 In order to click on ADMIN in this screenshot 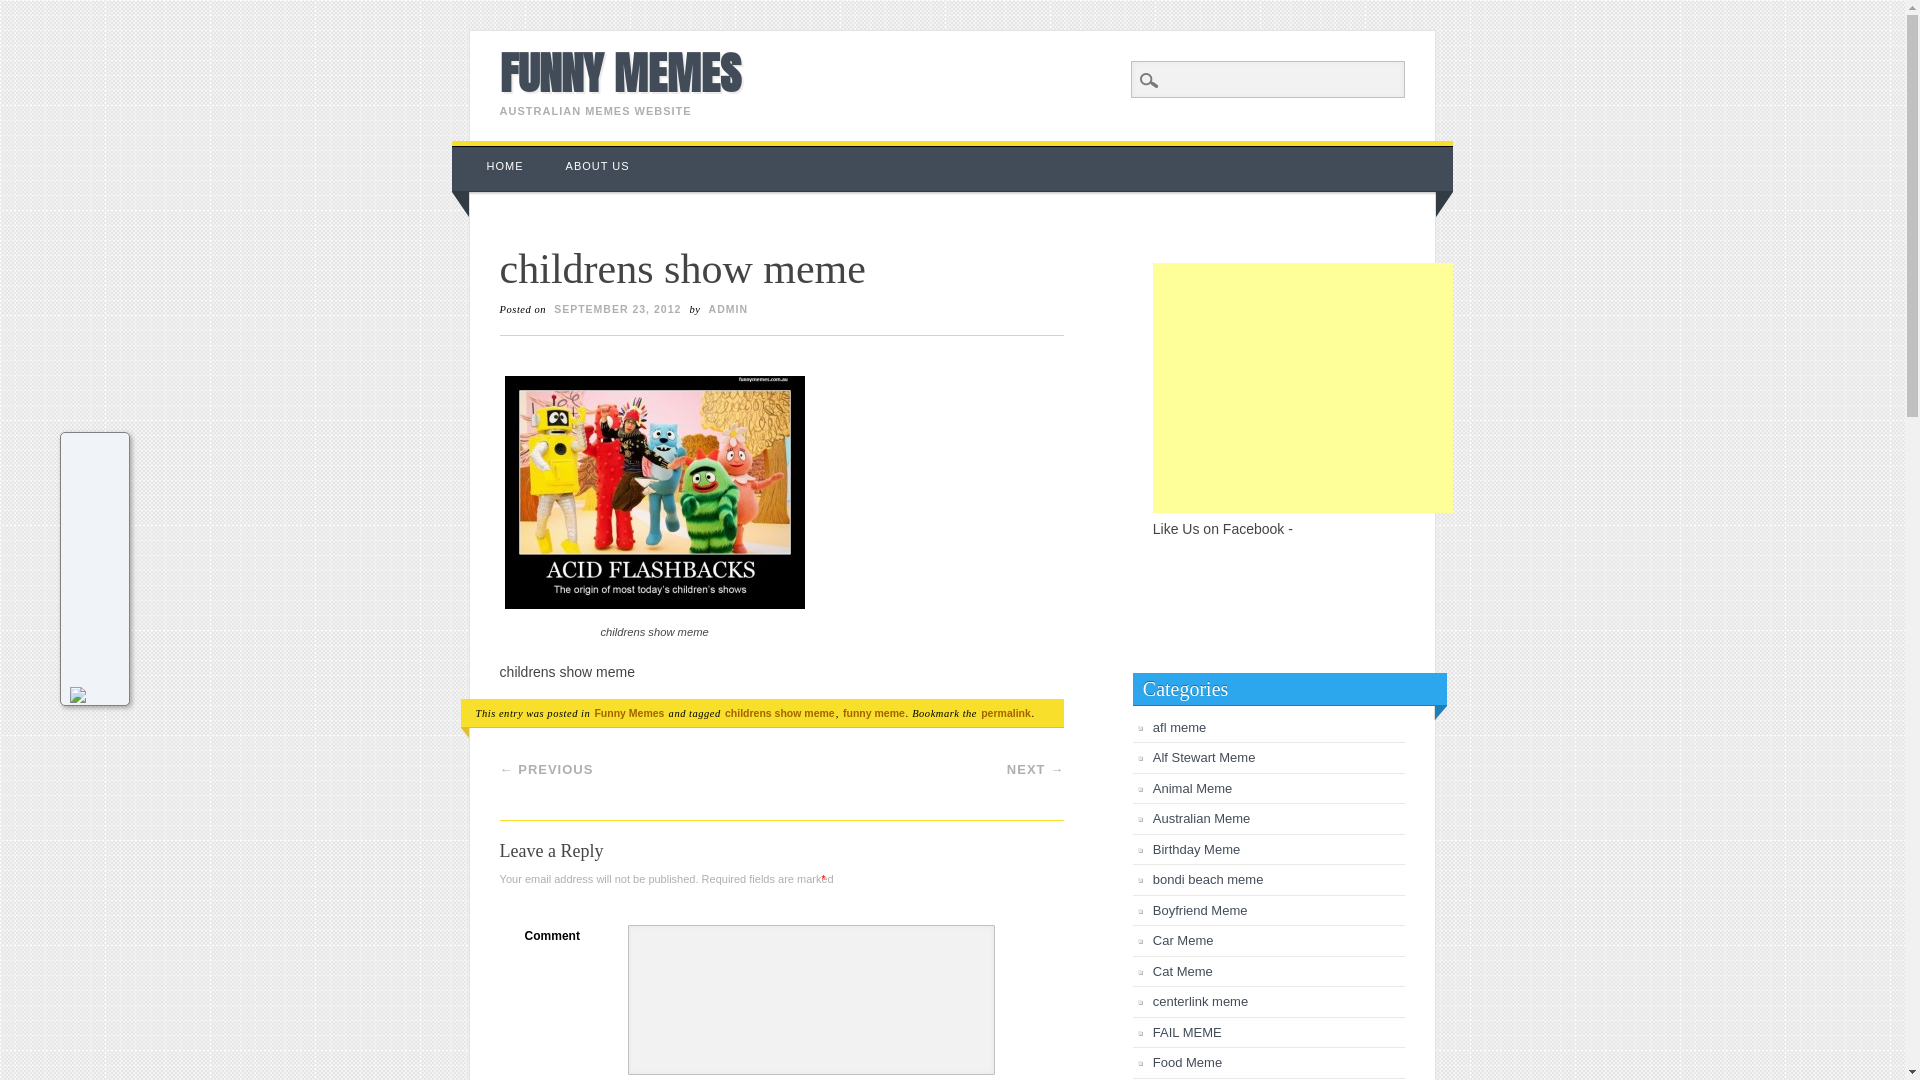, I will do `click(728, 309)`.